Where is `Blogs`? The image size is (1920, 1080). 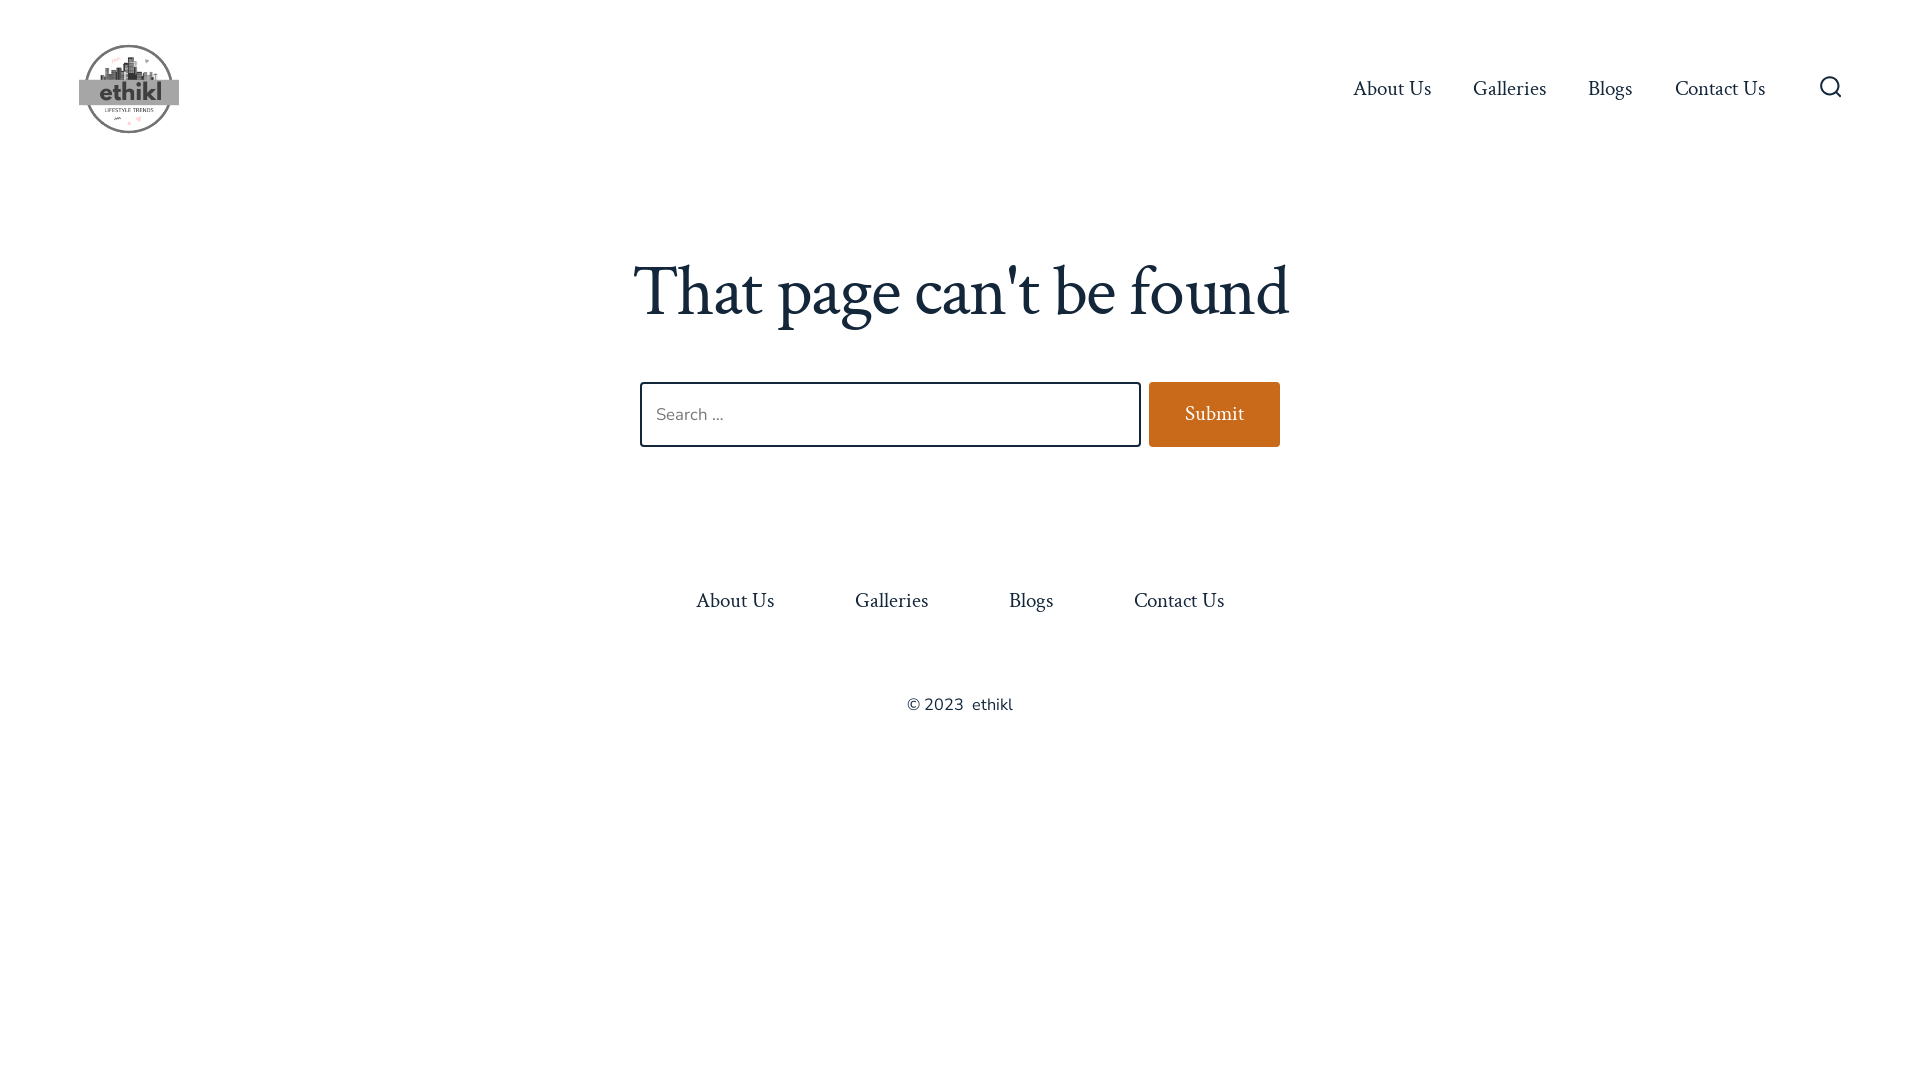
Blogs is located at coordinates (1030, 602).